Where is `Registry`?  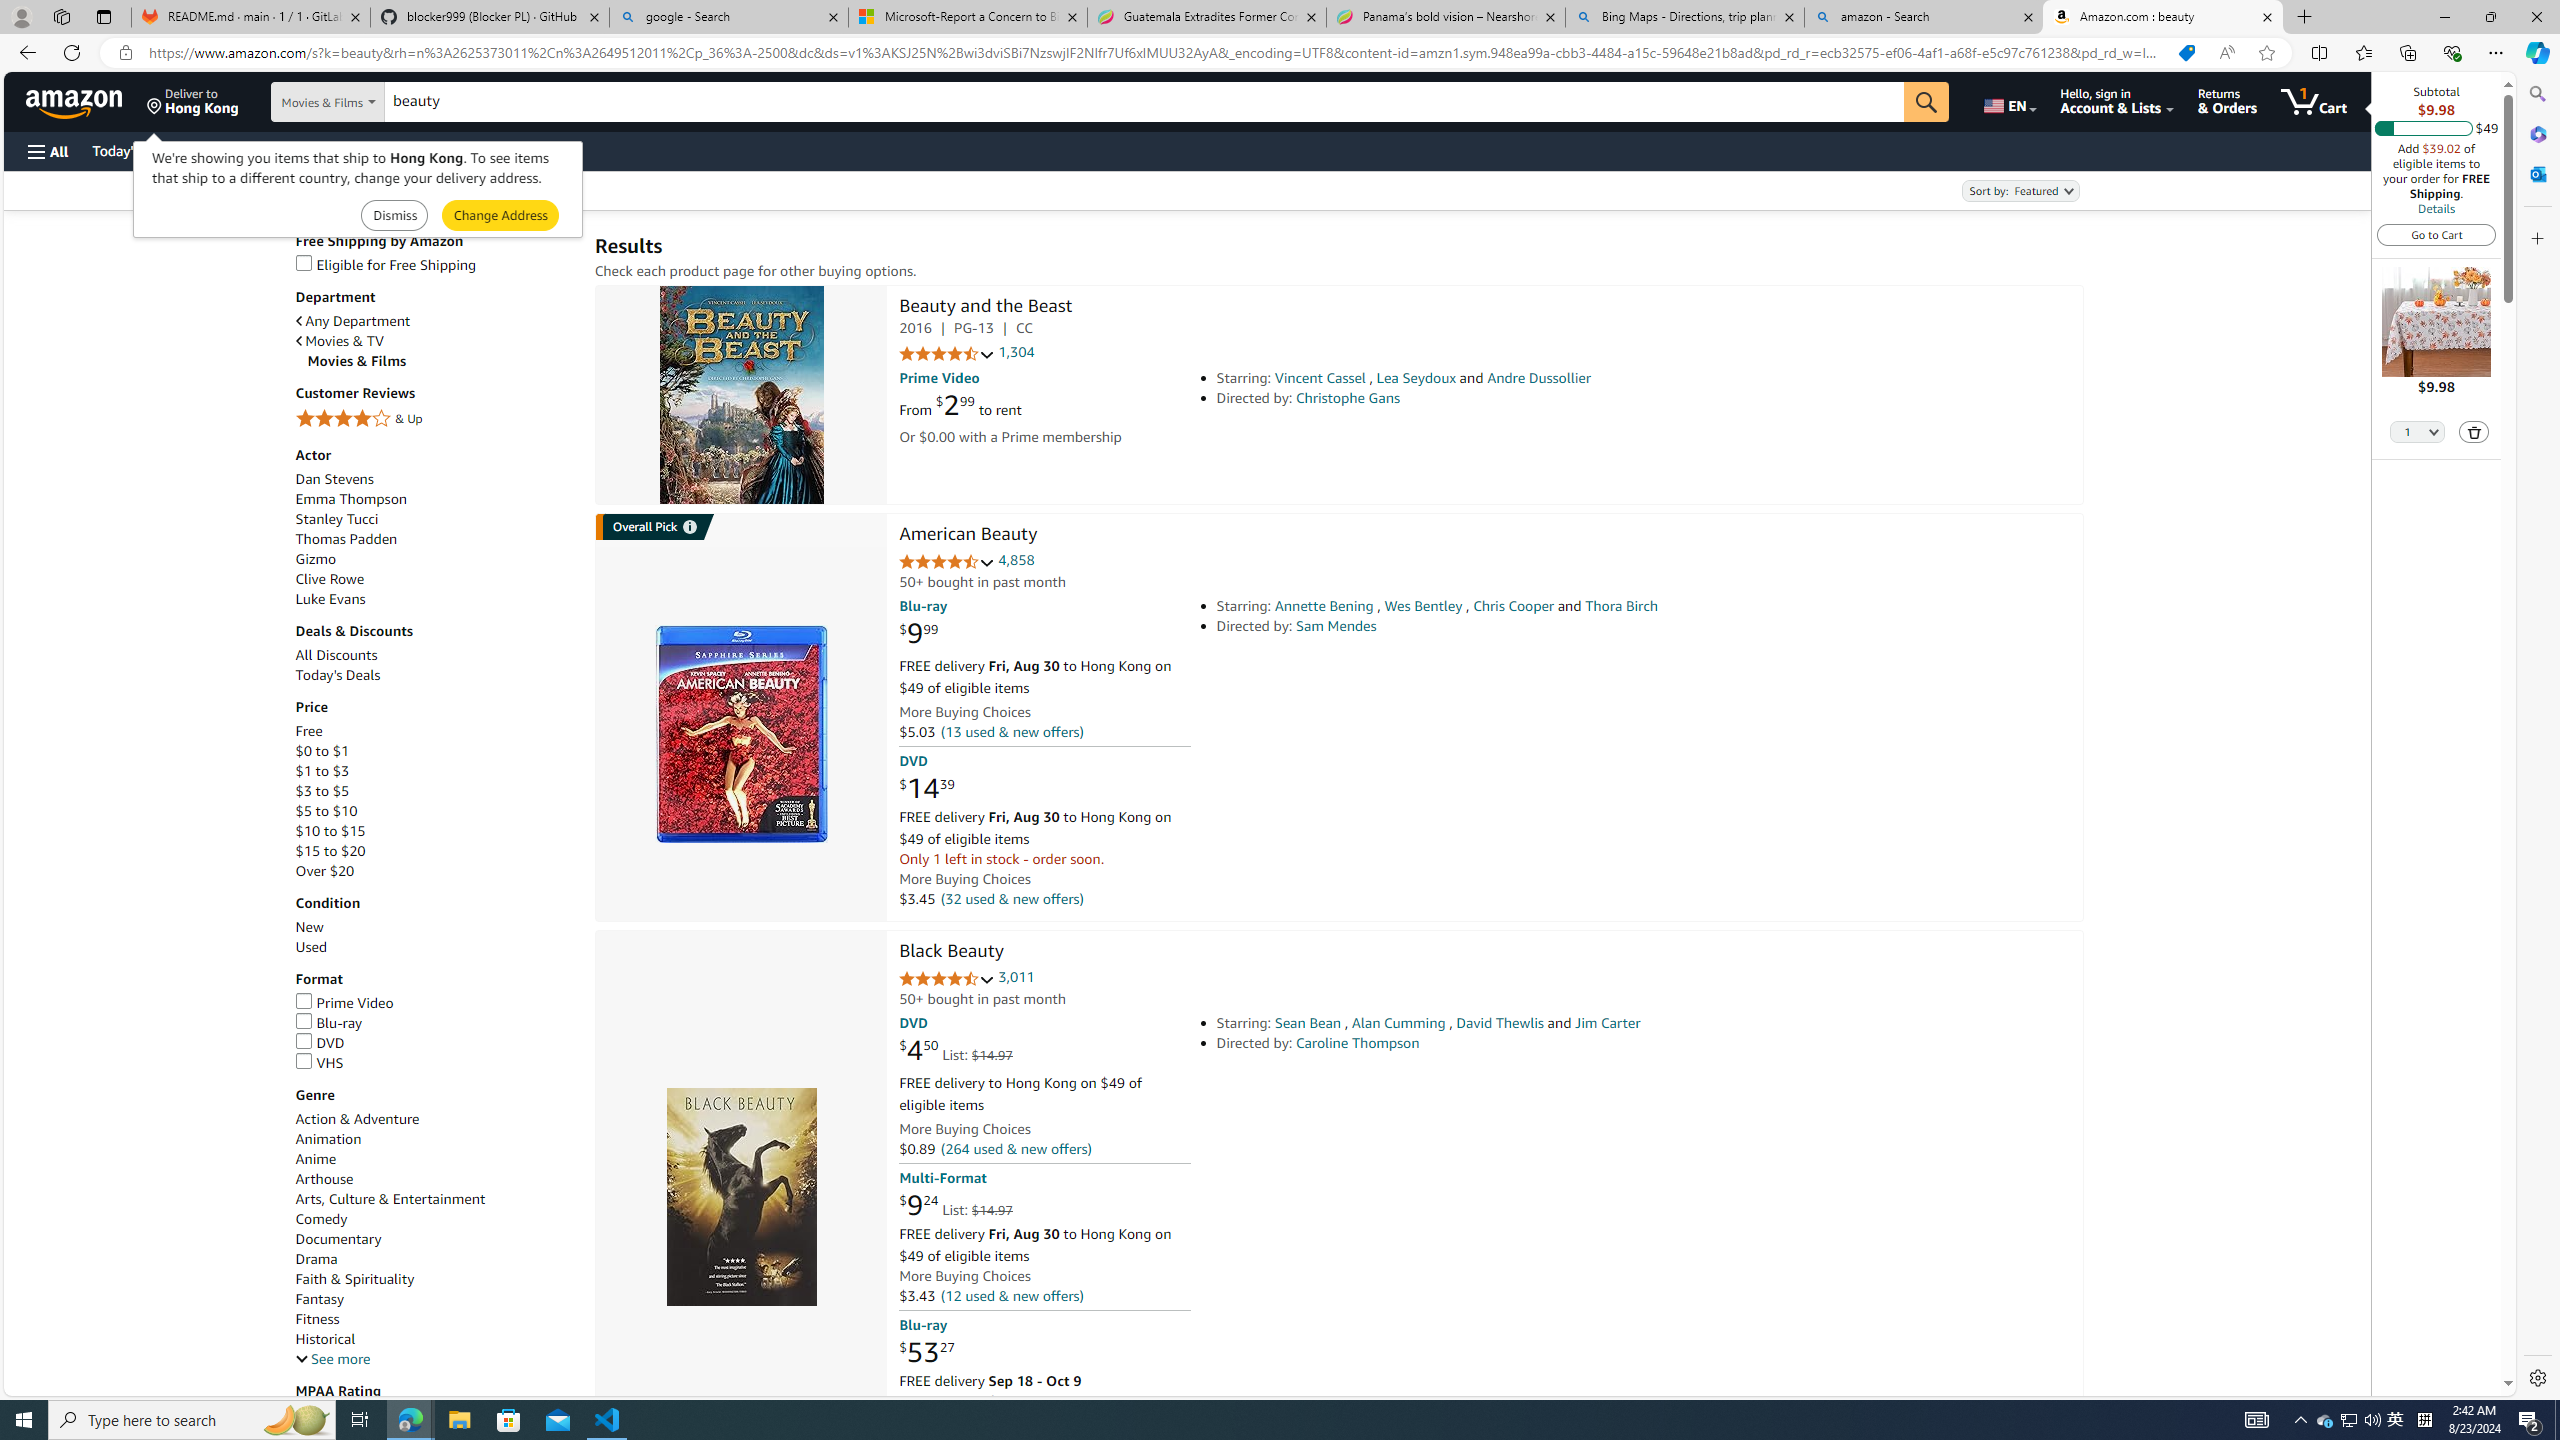
Registry is located at coordinates (360, 150).